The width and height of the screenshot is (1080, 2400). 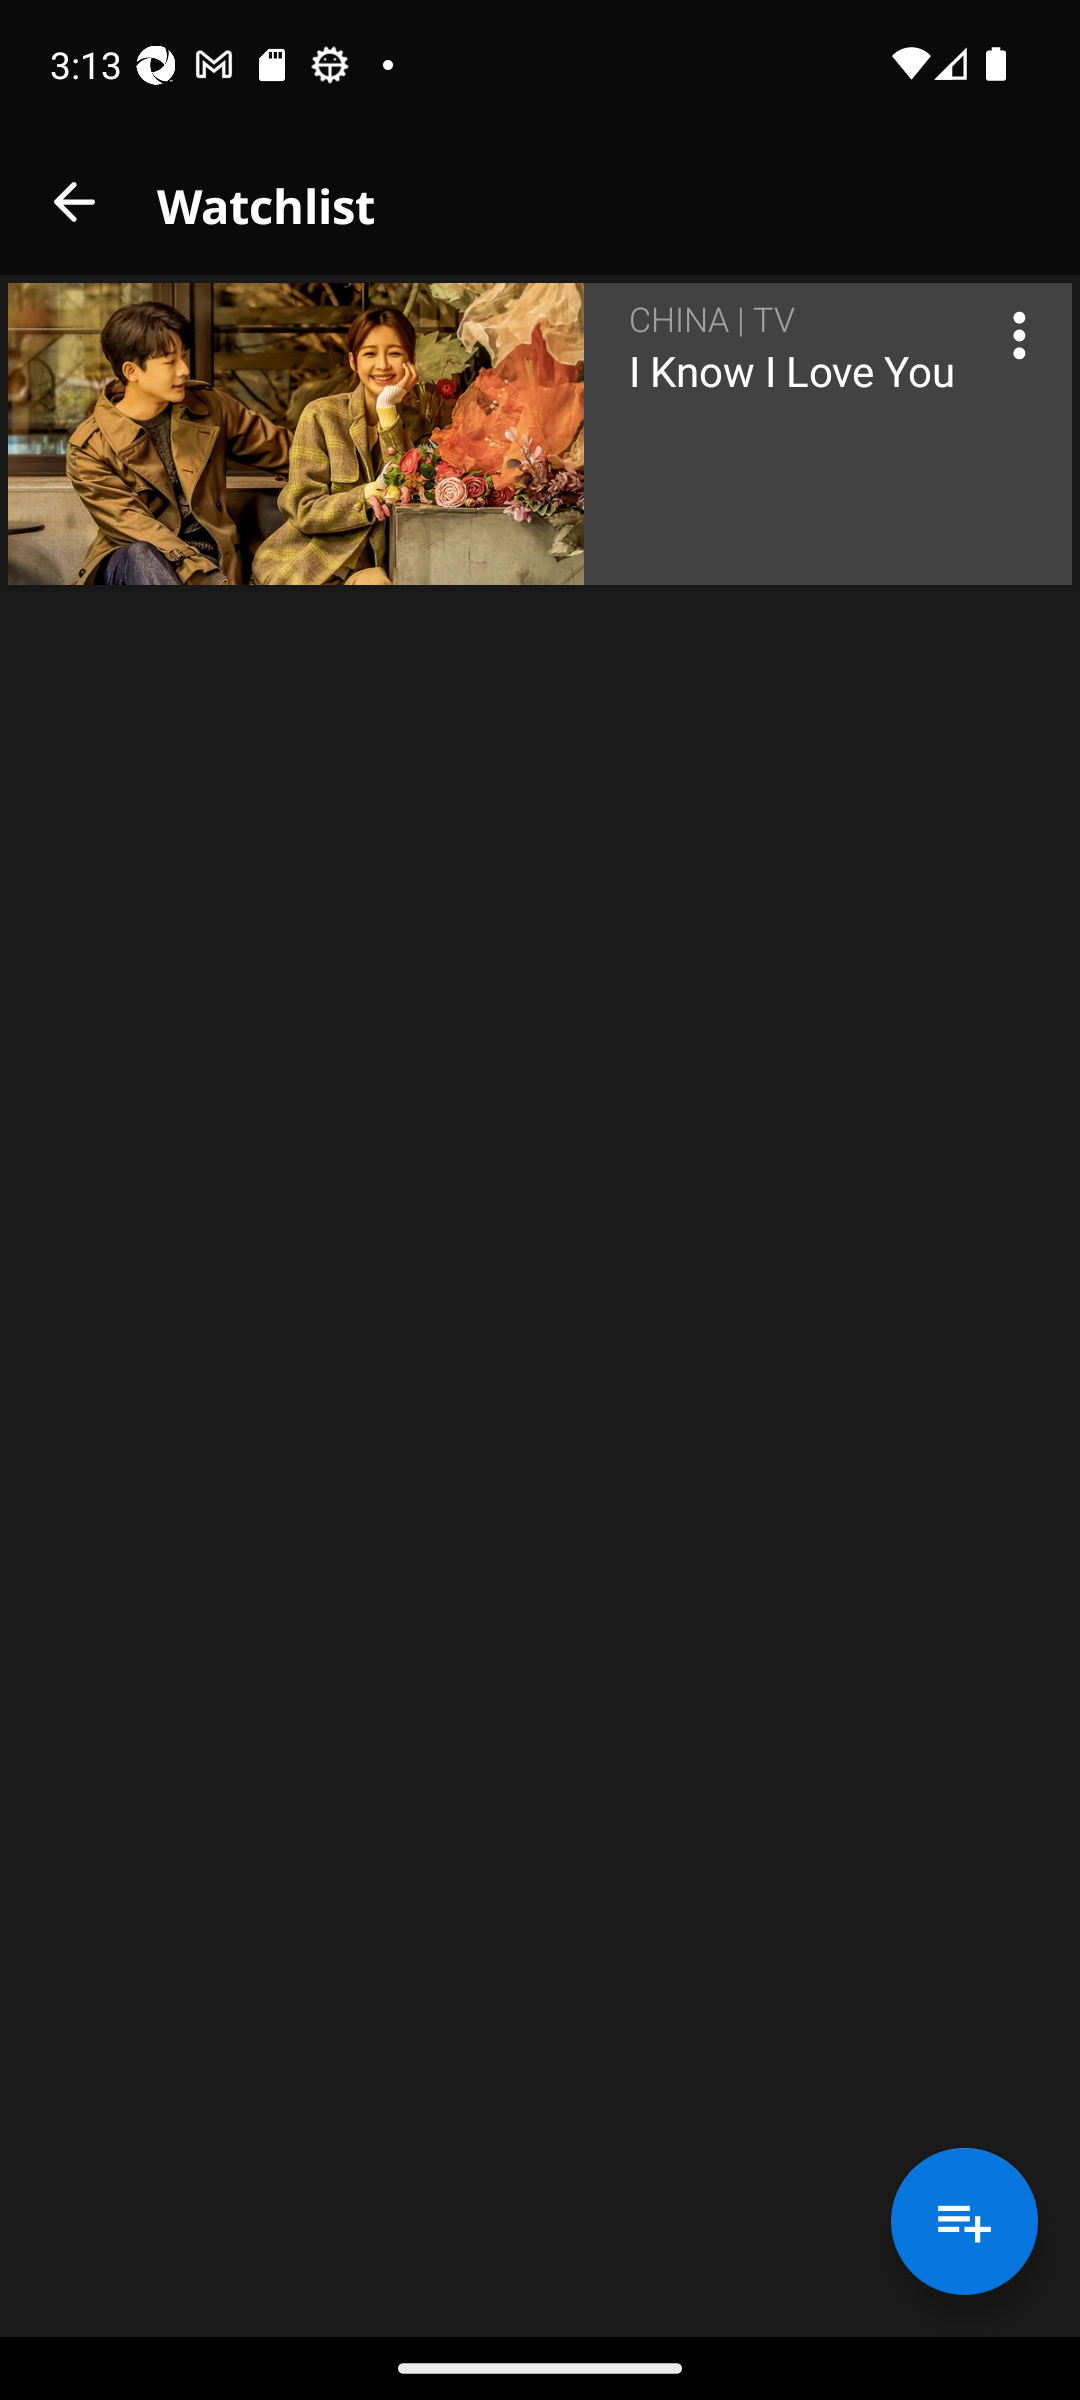 What do you see at coordinates (73, 202) in the screenshot?
I see `close_button` at bounding box center [73, 202].